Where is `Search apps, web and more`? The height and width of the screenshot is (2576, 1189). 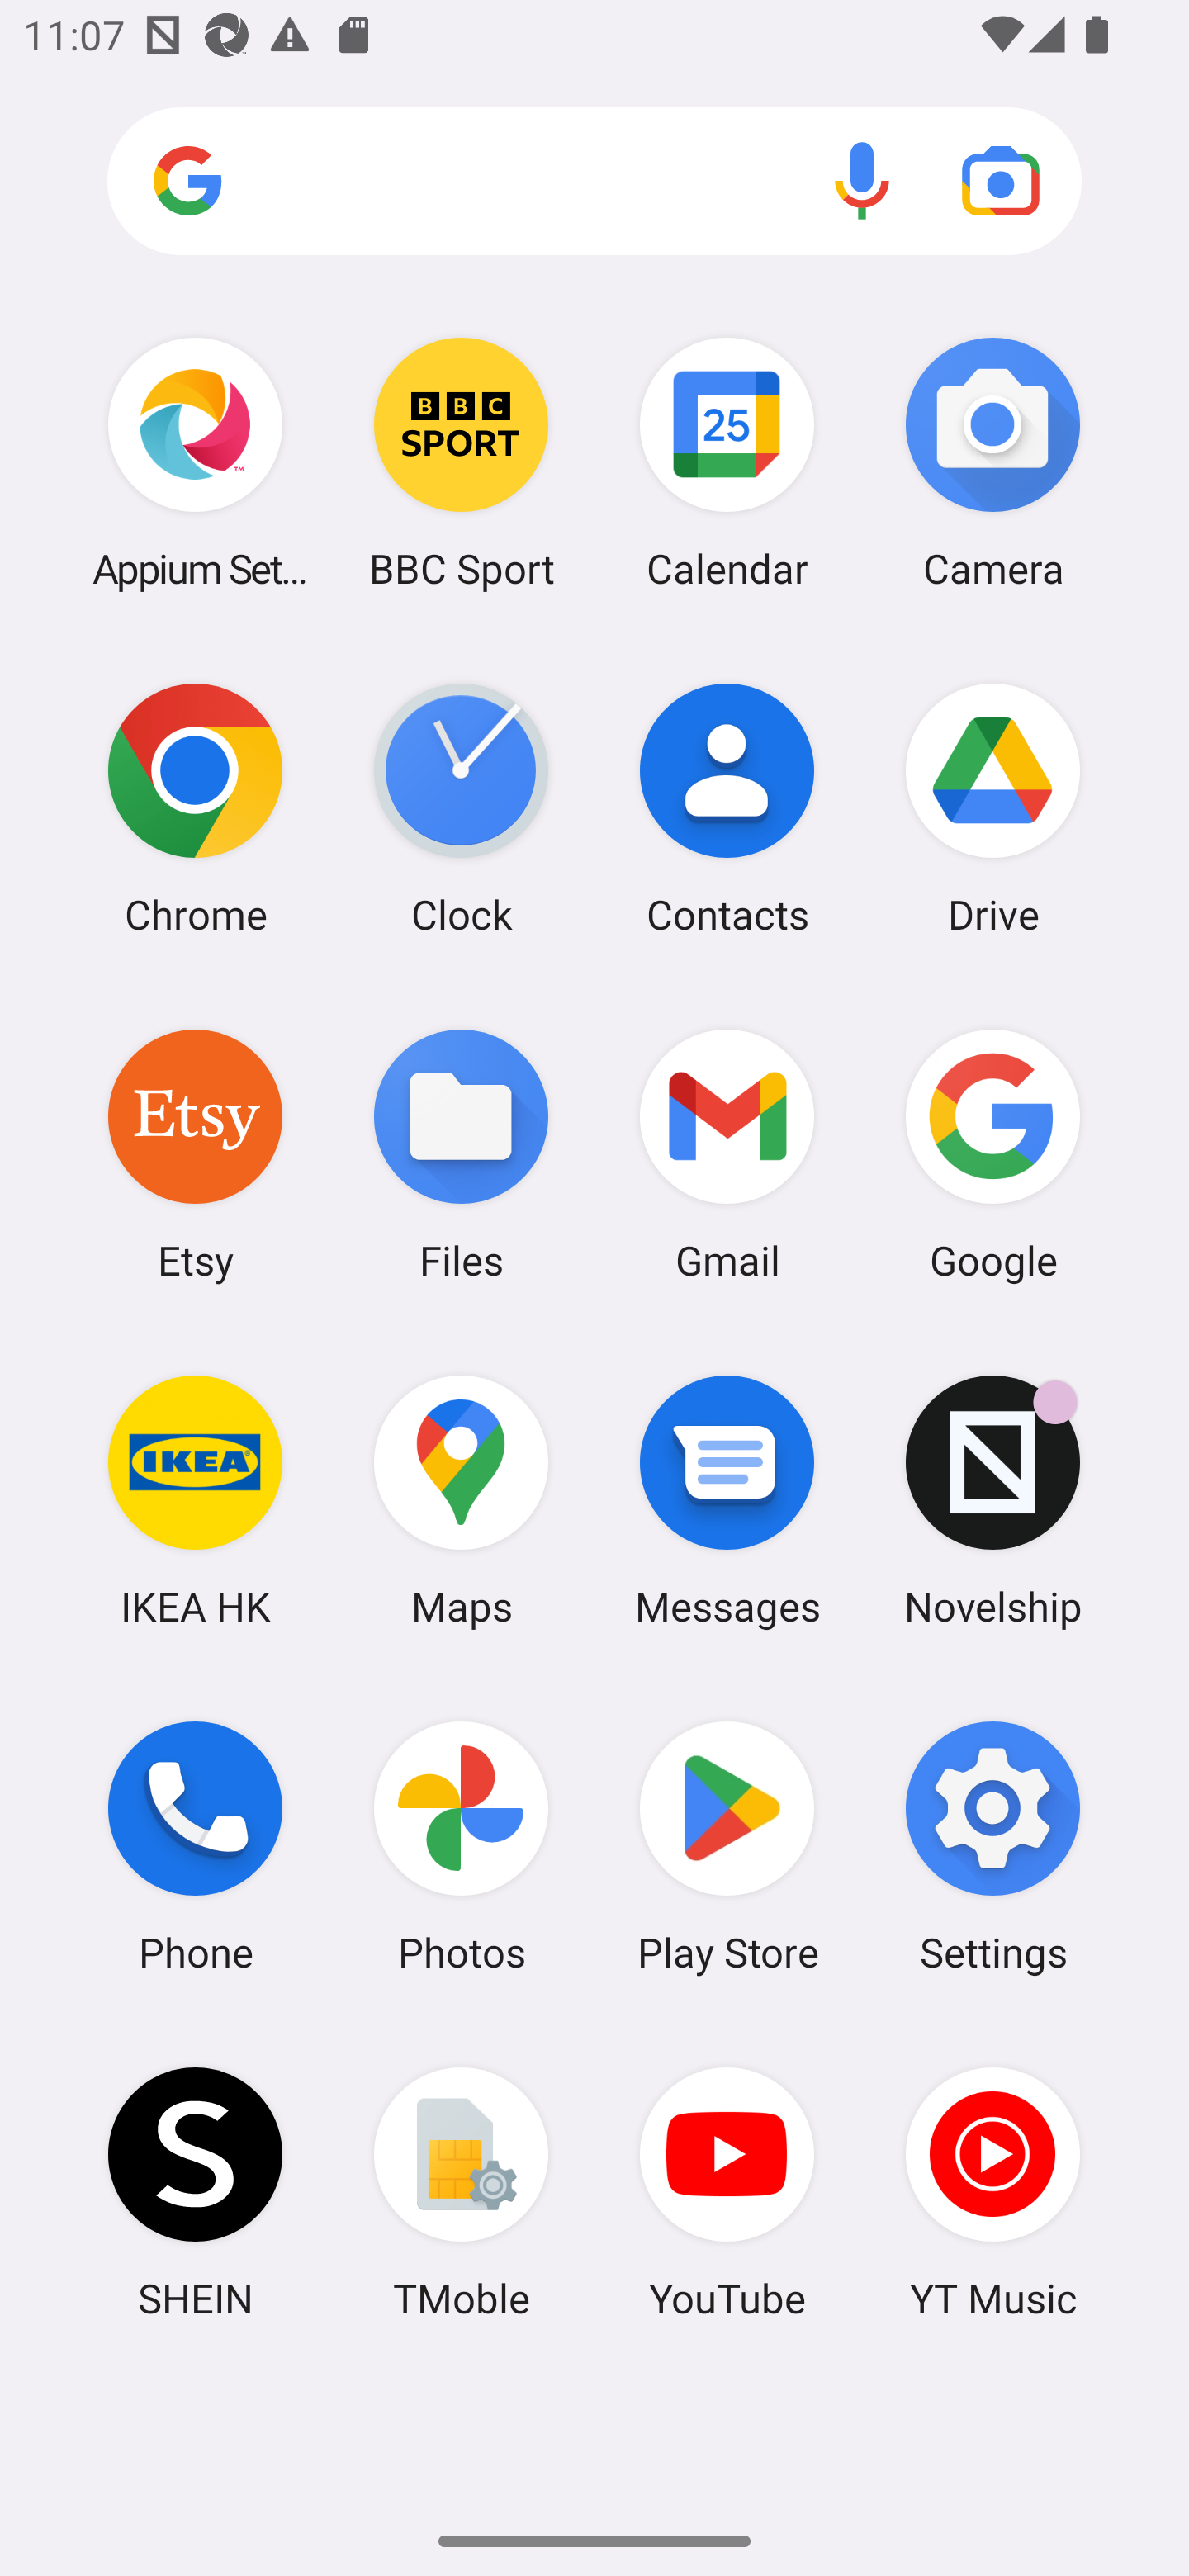
Search apps, web and more is located at coordinates (594, 182).